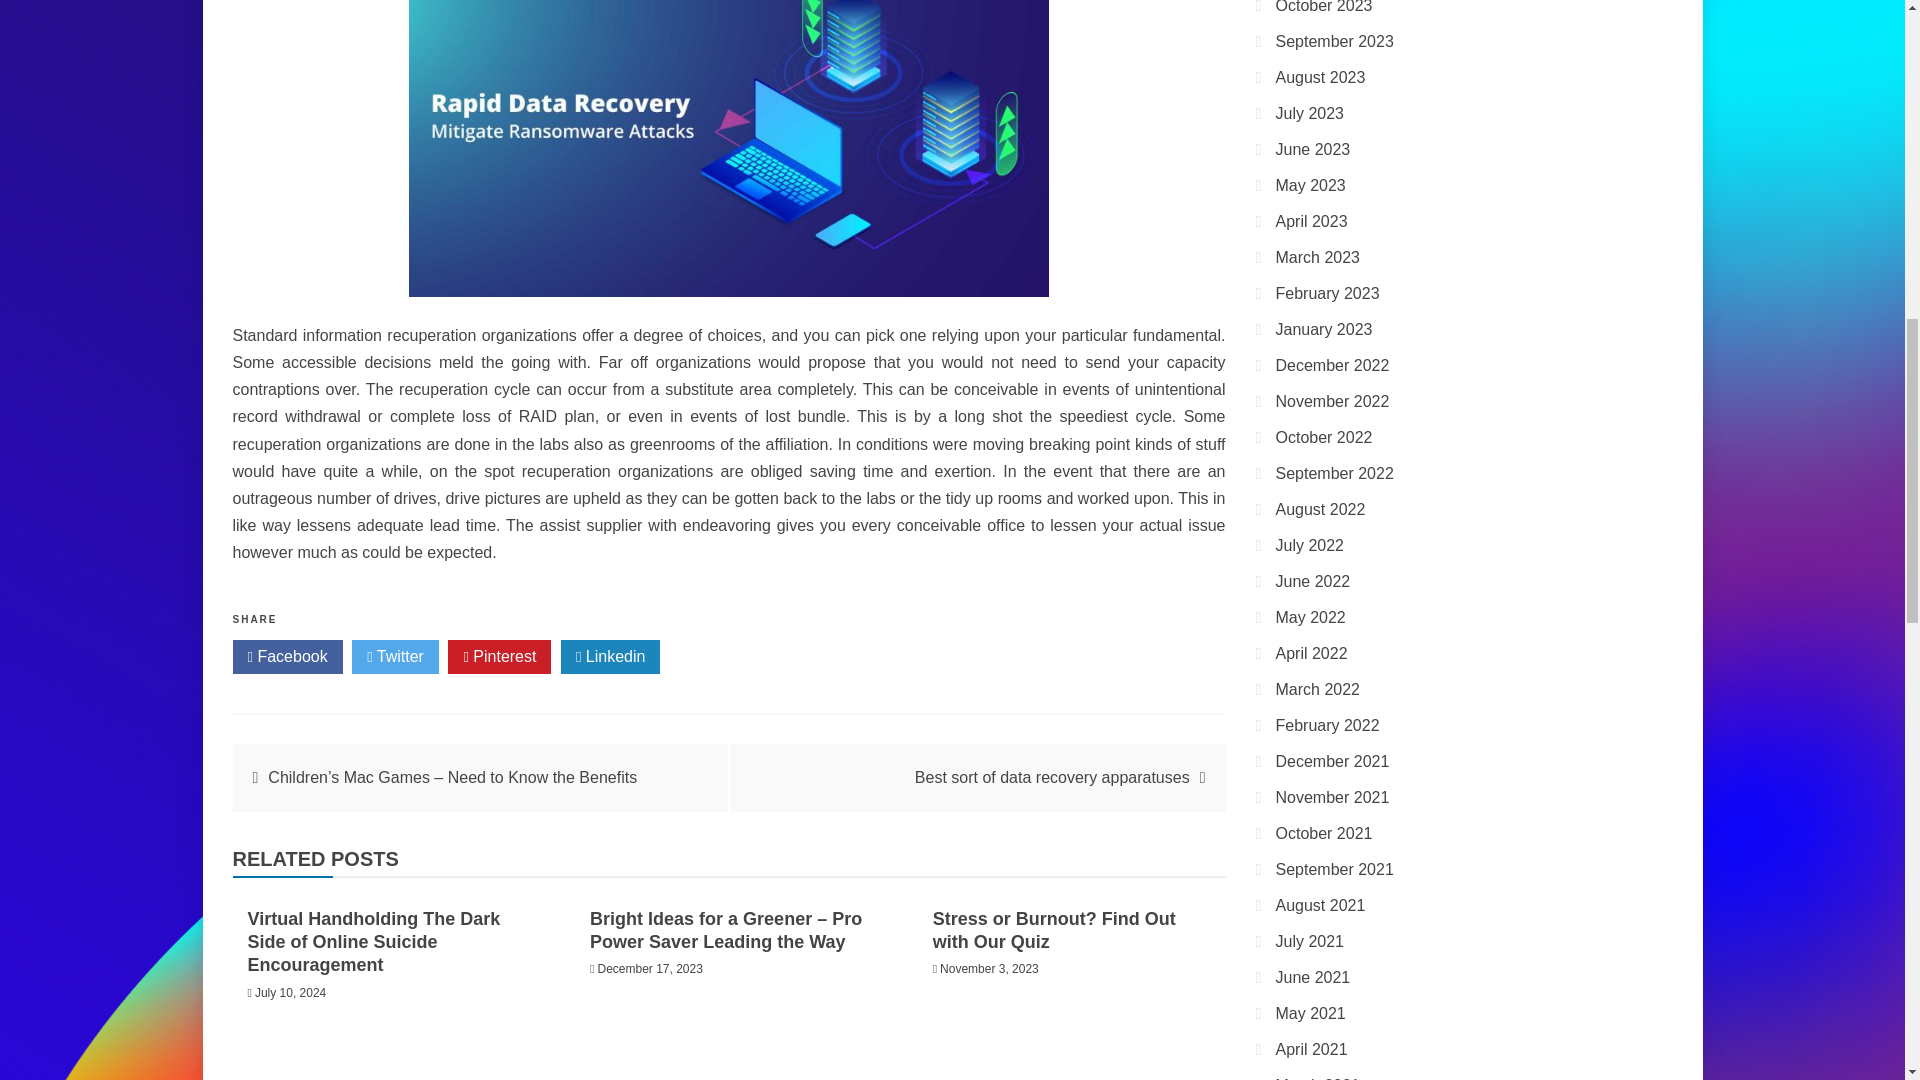 This screenshot has height=1080, width=1920. I want to click on Pinterest, so click(499, 656).